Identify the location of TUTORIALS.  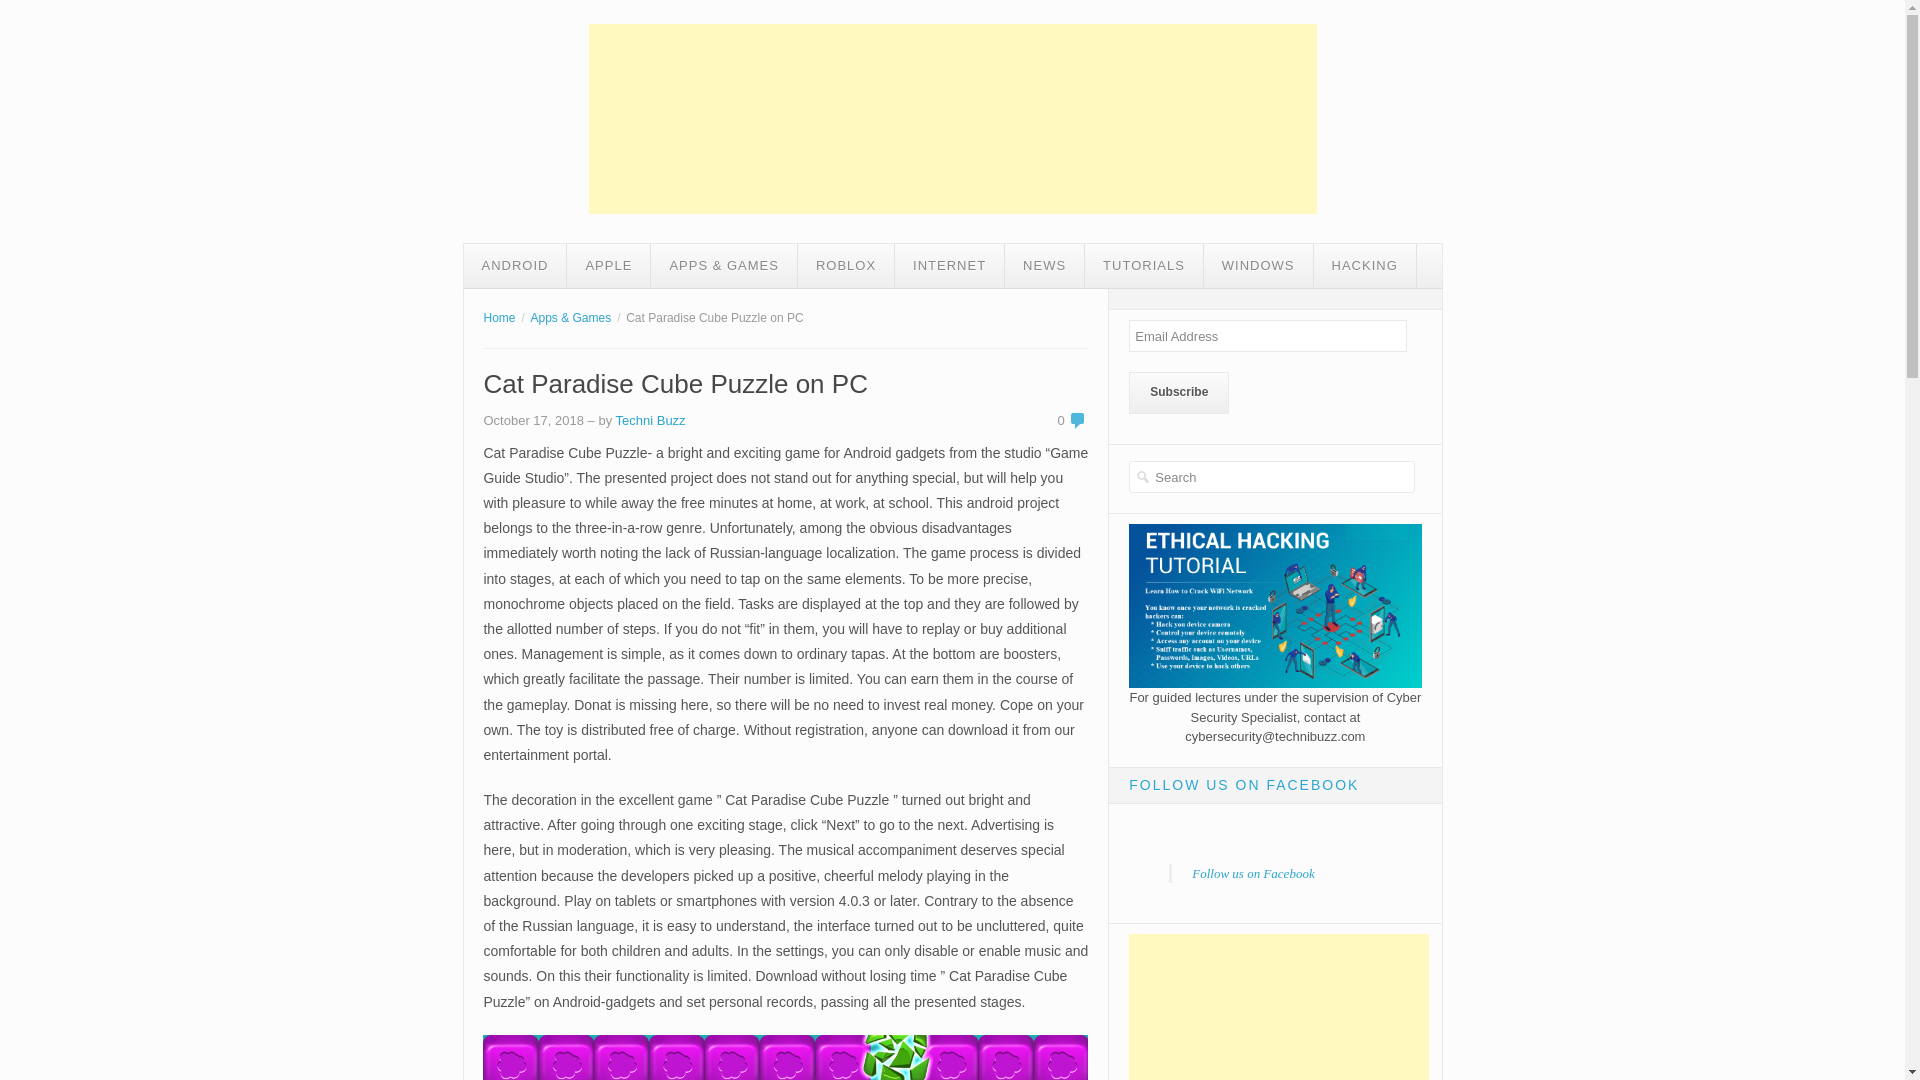
(1144, 266).